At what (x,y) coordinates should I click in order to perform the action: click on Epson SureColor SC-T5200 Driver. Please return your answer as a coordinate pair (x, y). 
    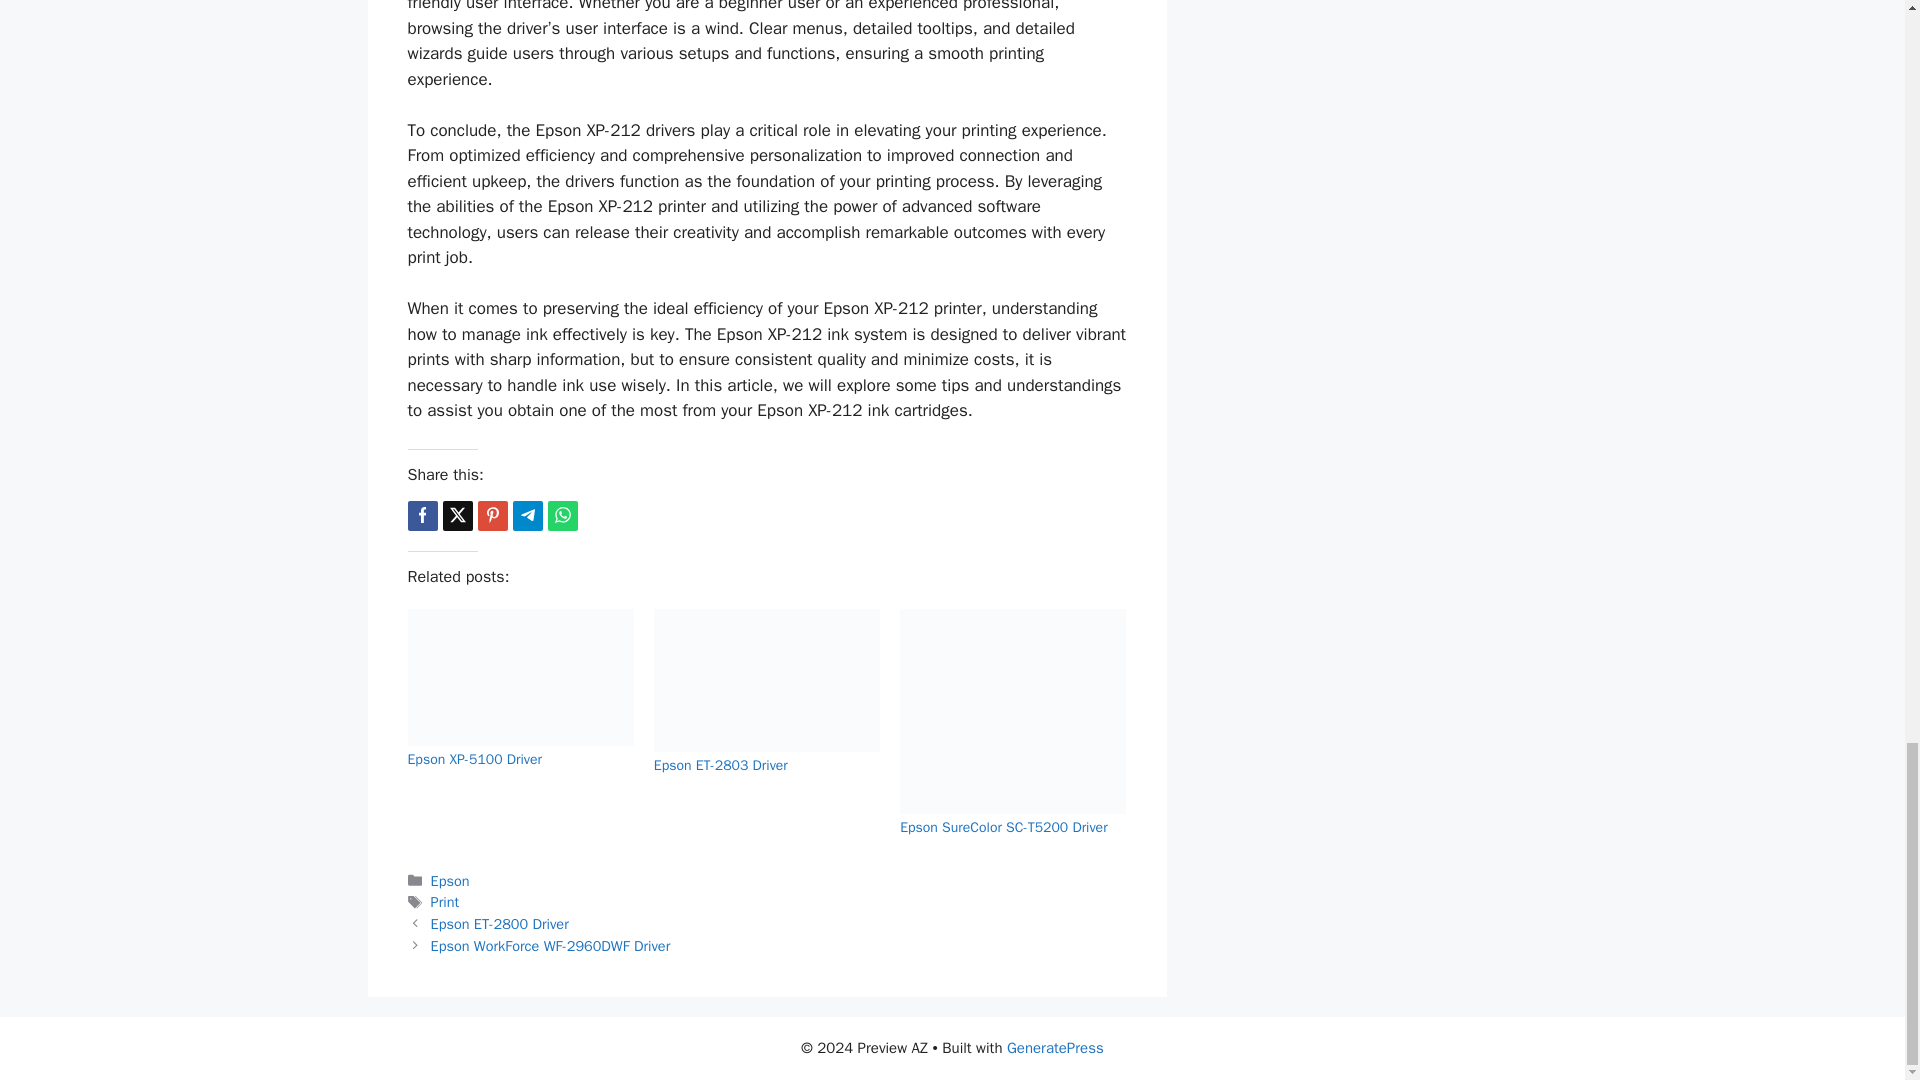
    Looking at the image, I should click on (1004, 826).